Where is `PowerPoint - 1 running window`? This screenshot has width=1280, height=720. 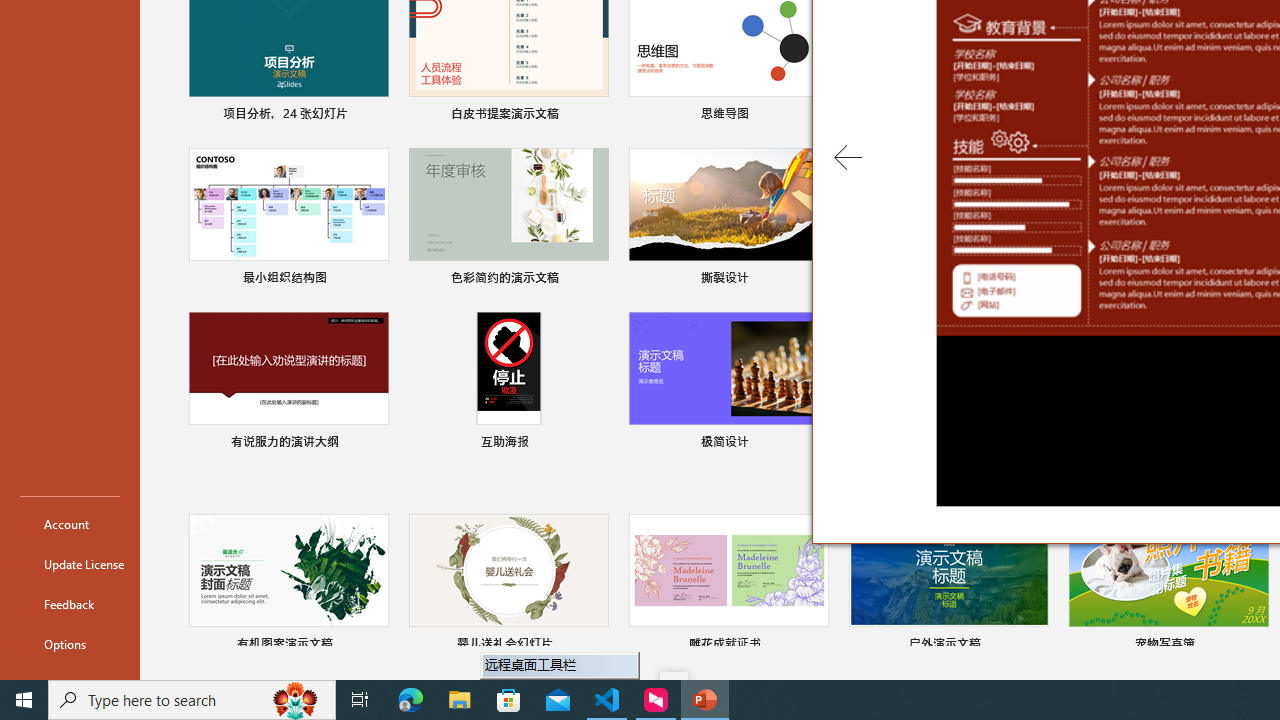 PowerPoint - 1 running window is located at coordinates (704, 700).